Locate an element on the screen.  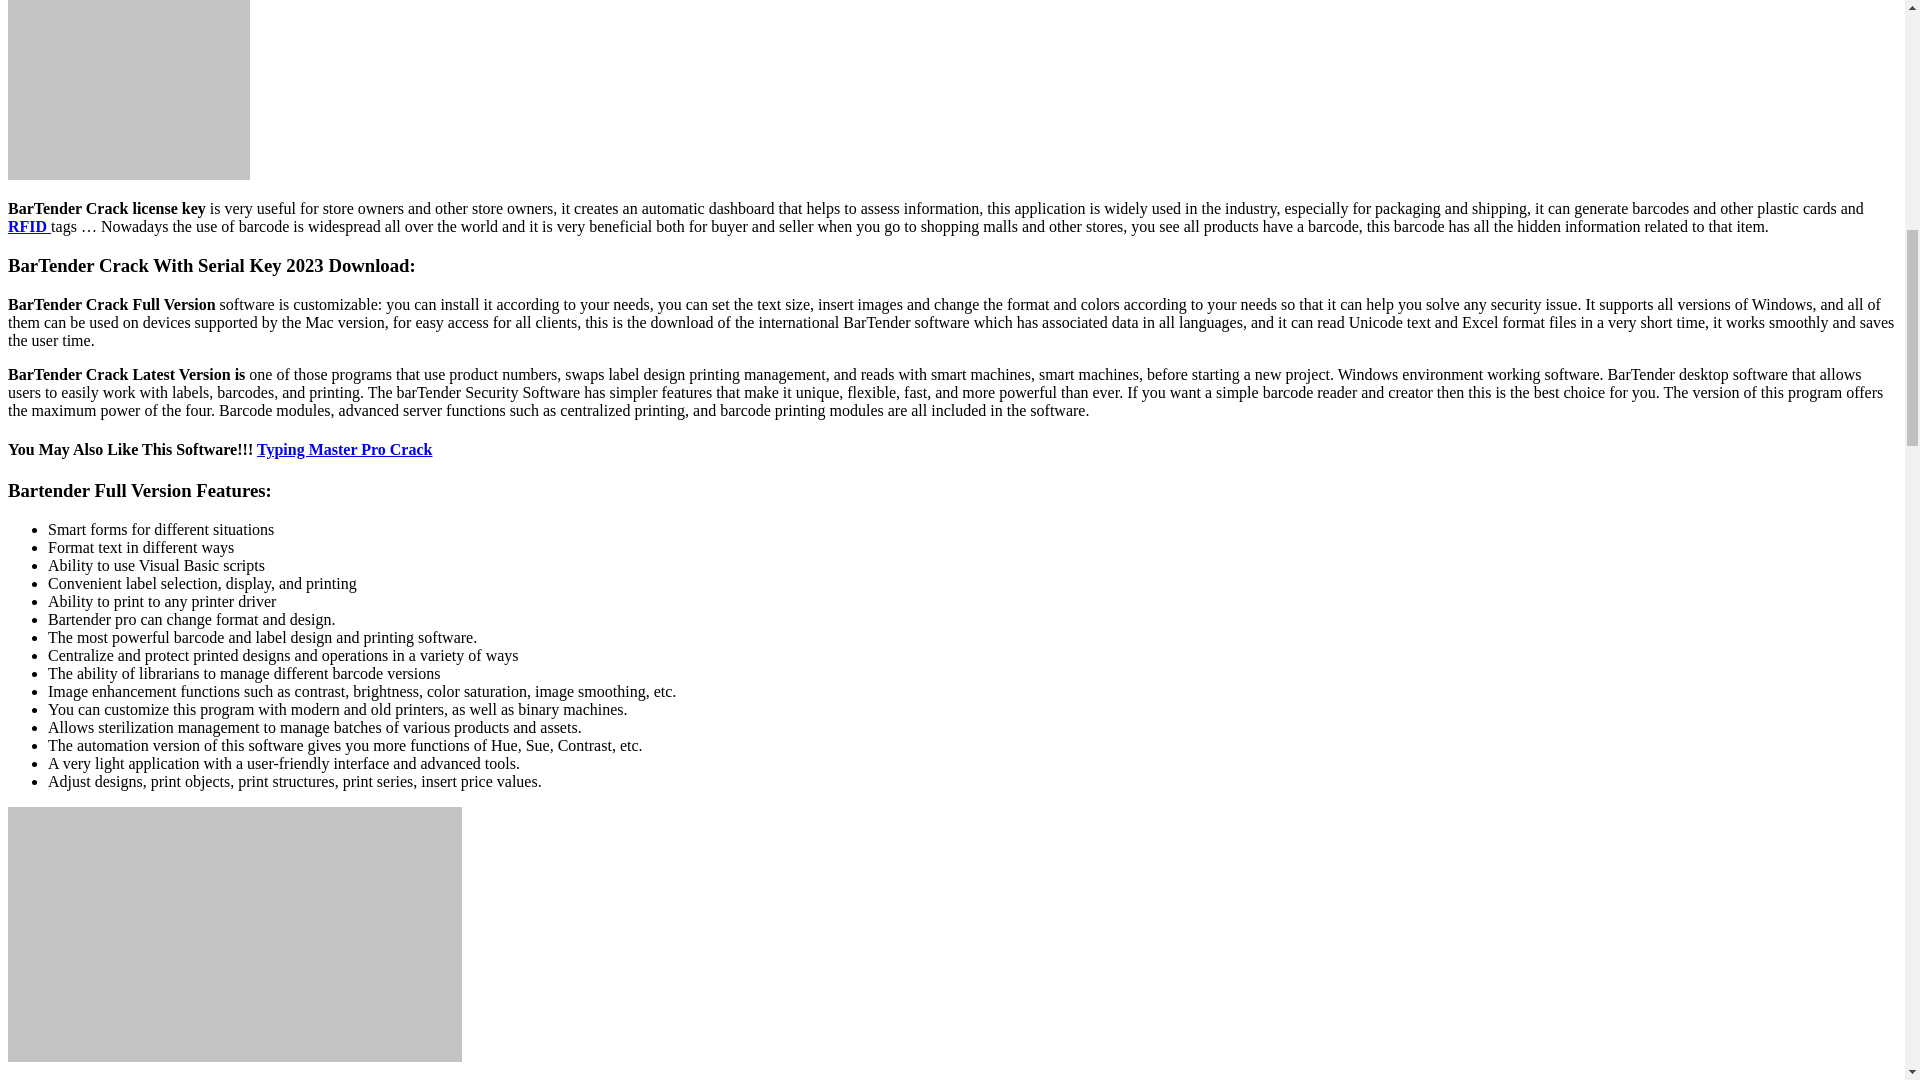
Bartender Crack 11.5.6 With Activation Key Free Download is located at coordinates (234, 934).